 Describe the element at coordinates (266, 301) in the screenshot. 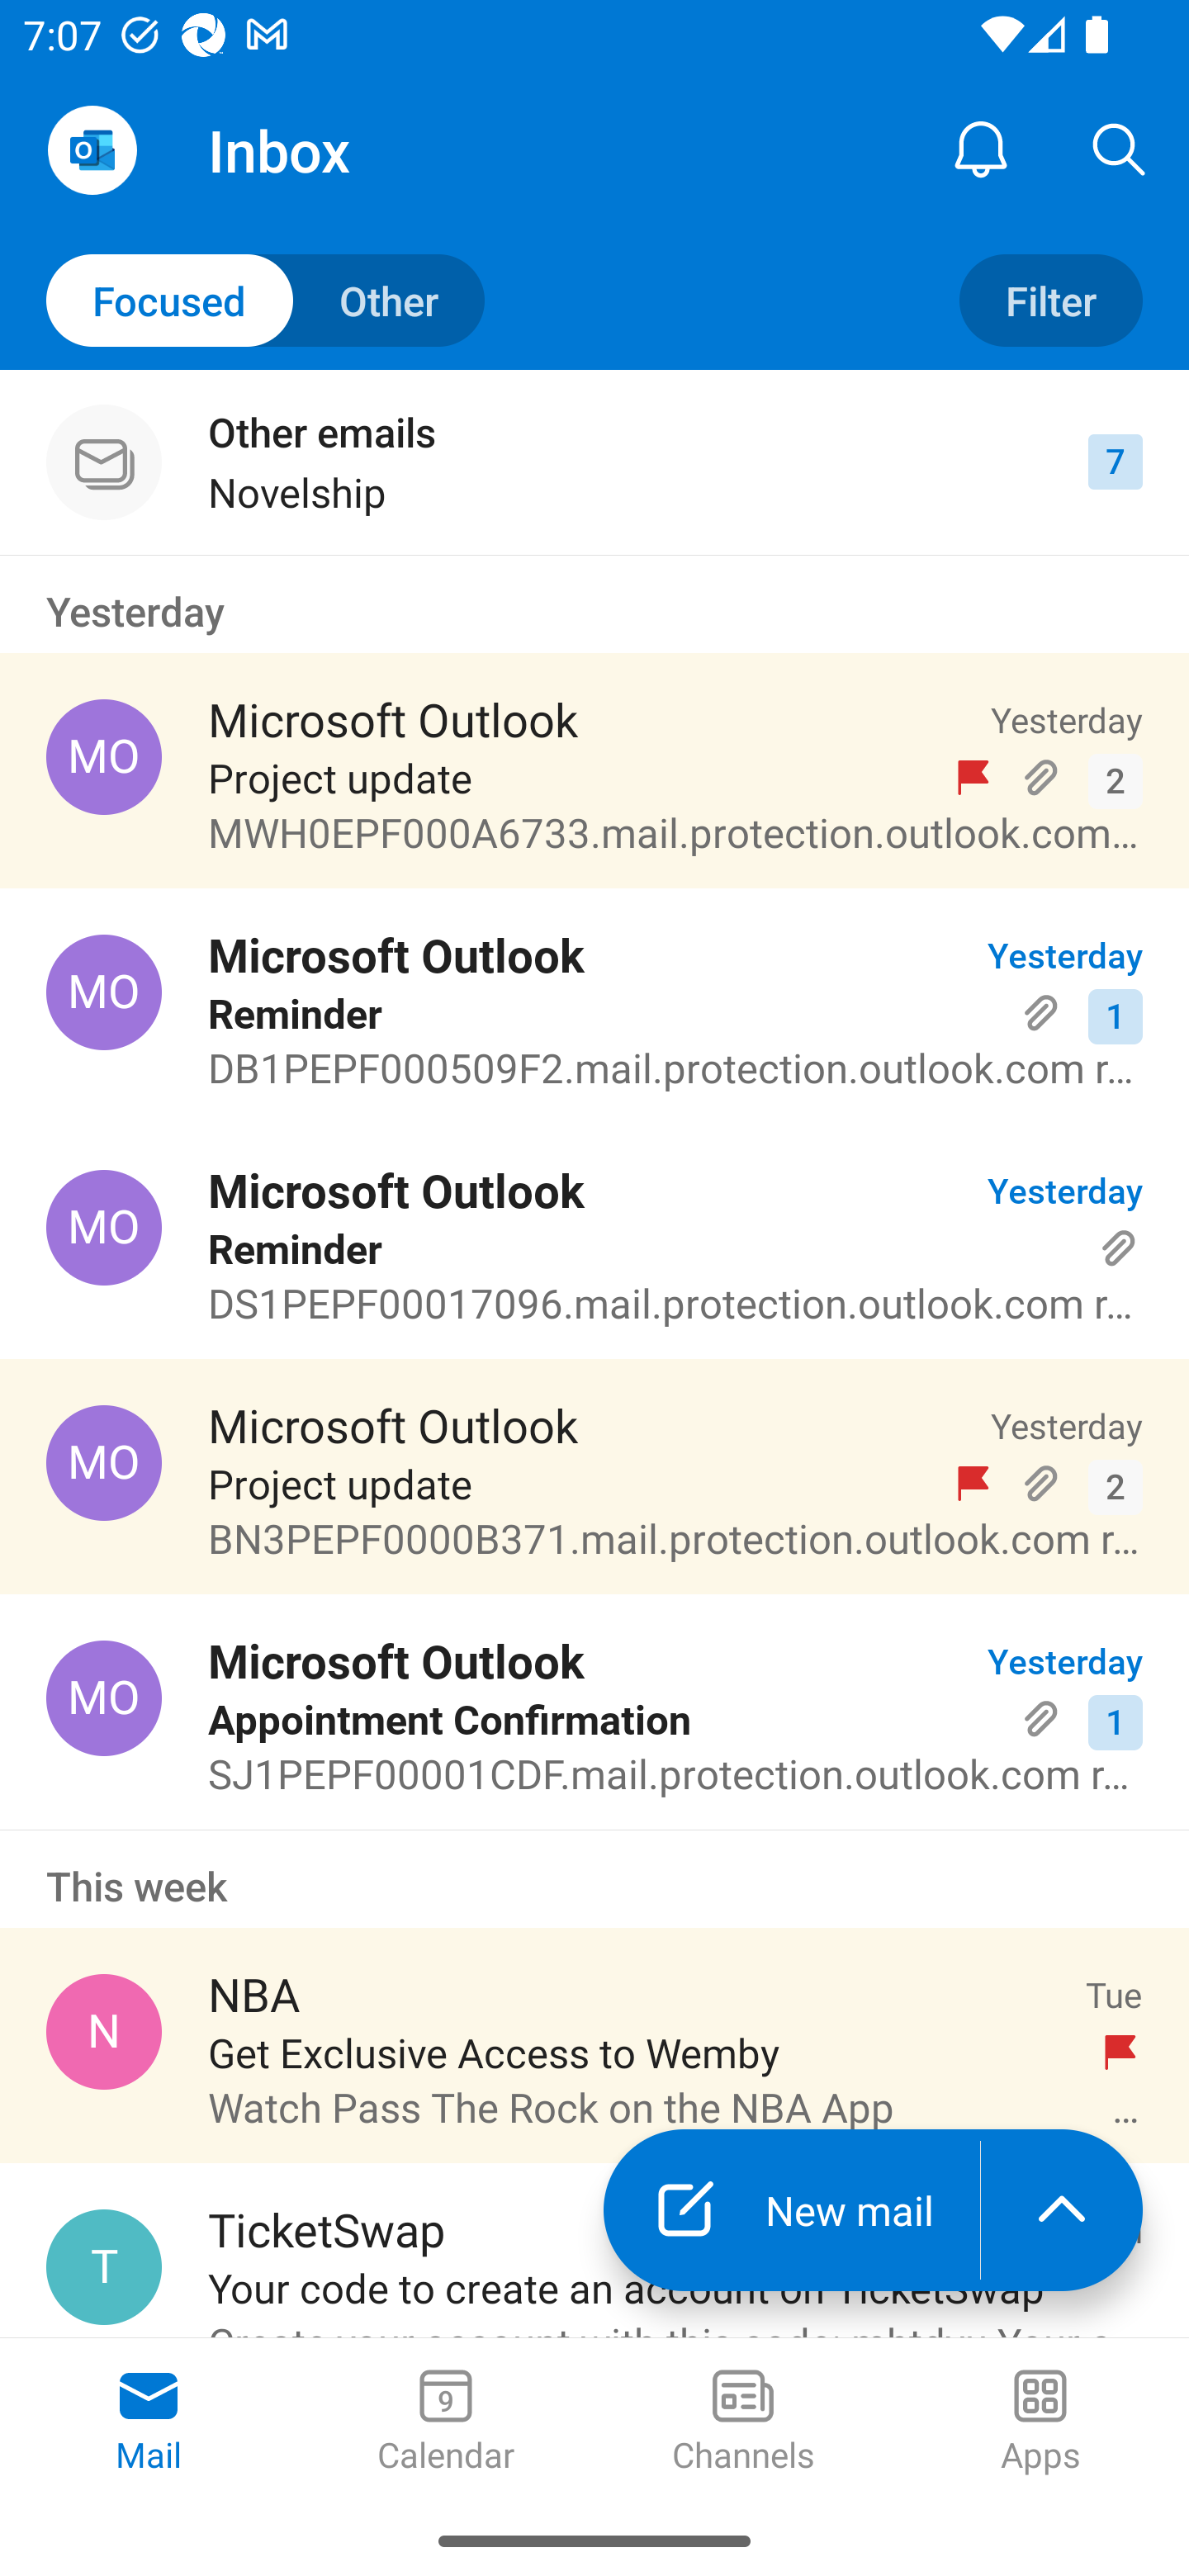

I see `Toggle to other mails` at that location.